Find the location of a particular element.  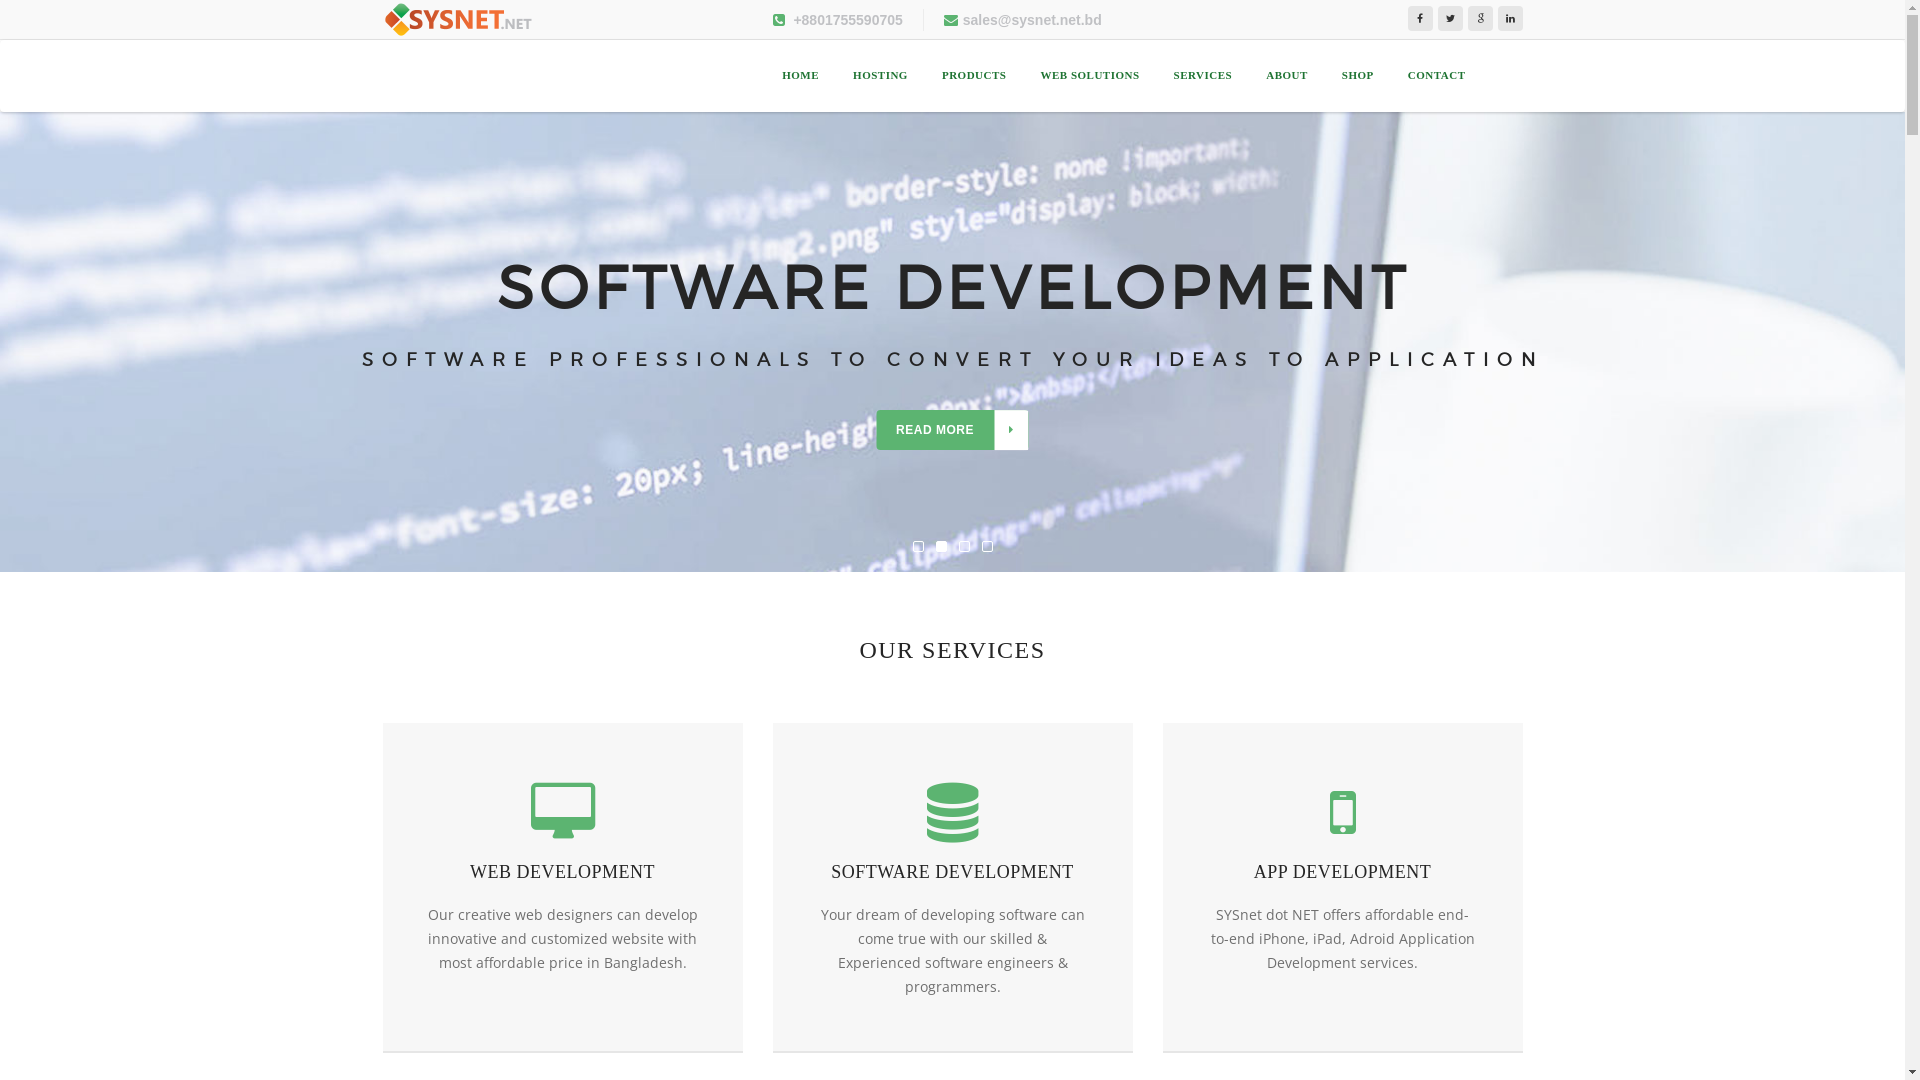

CONTACT is located at coordinates (1437, 76).